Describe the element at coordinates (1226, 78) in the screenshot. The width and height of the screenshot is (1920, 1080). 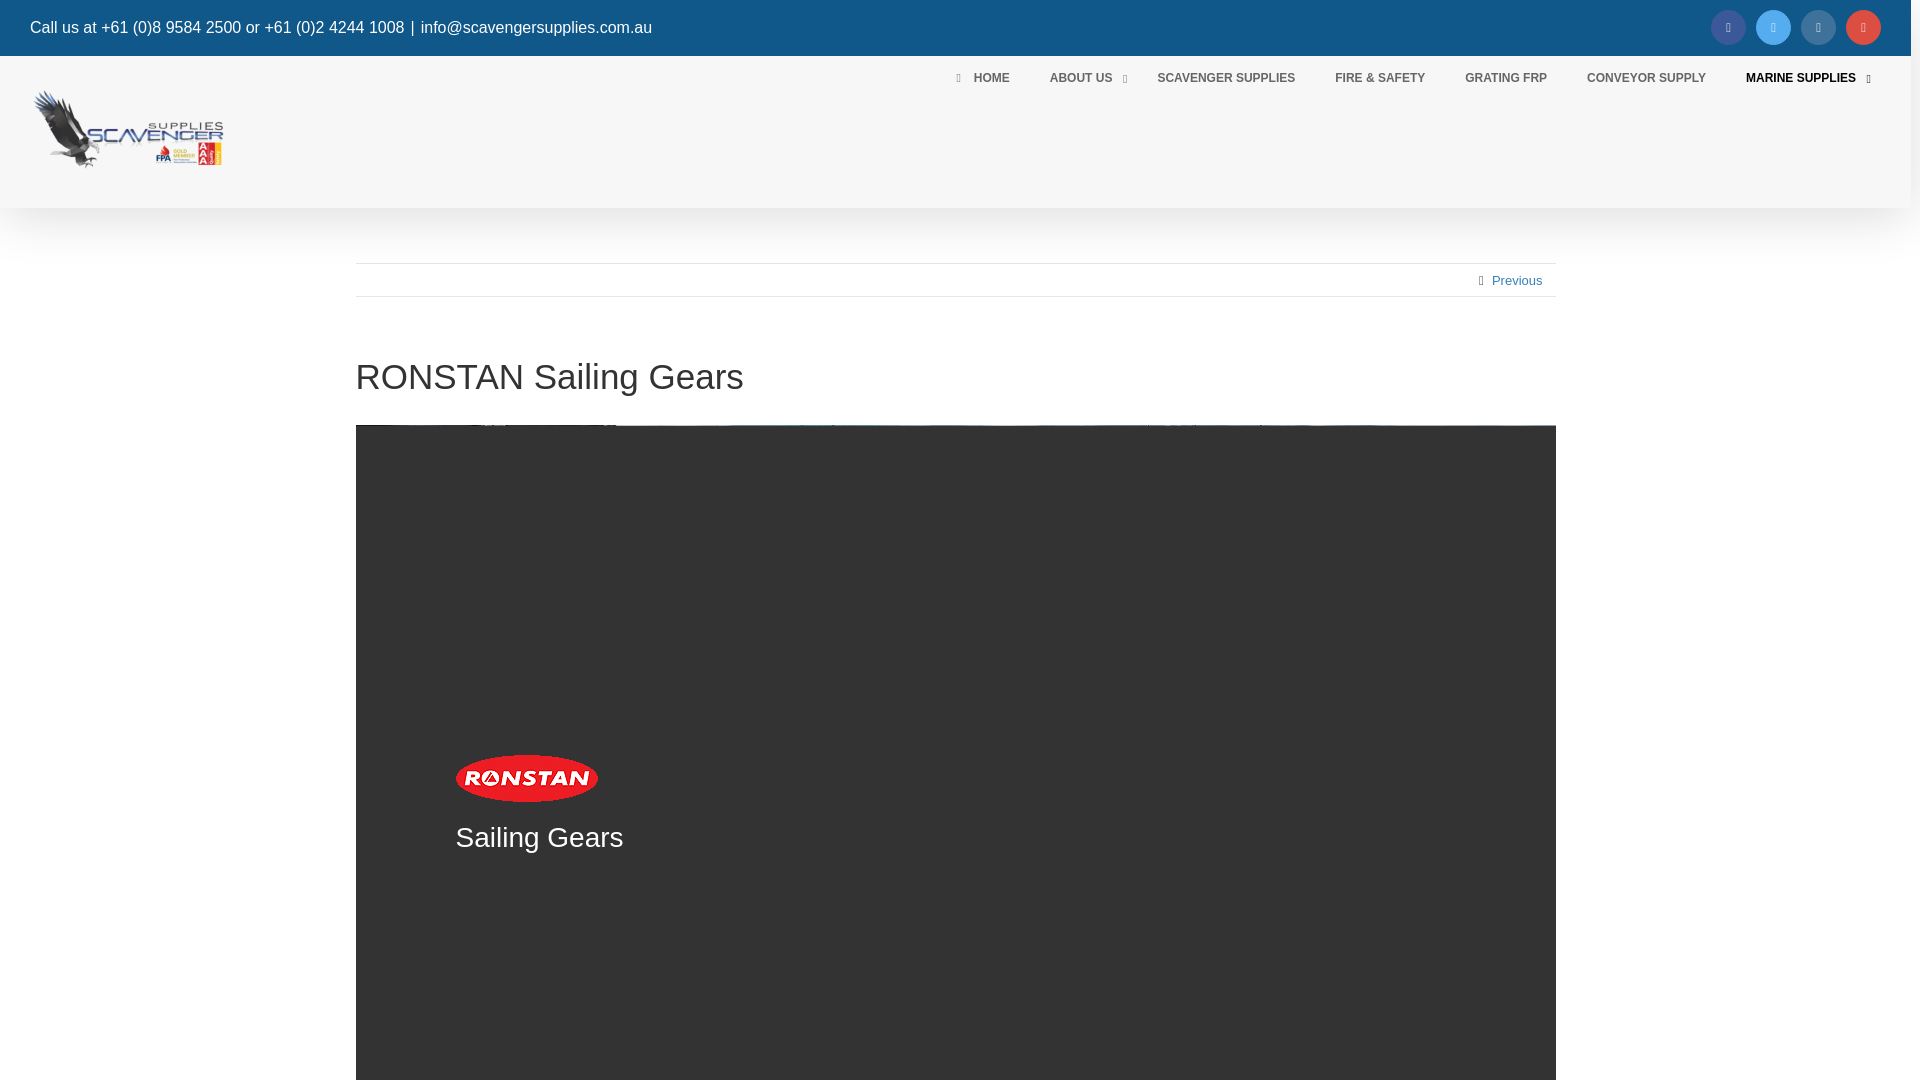
I see `SCAVENGER SUPPLIES` at that location.